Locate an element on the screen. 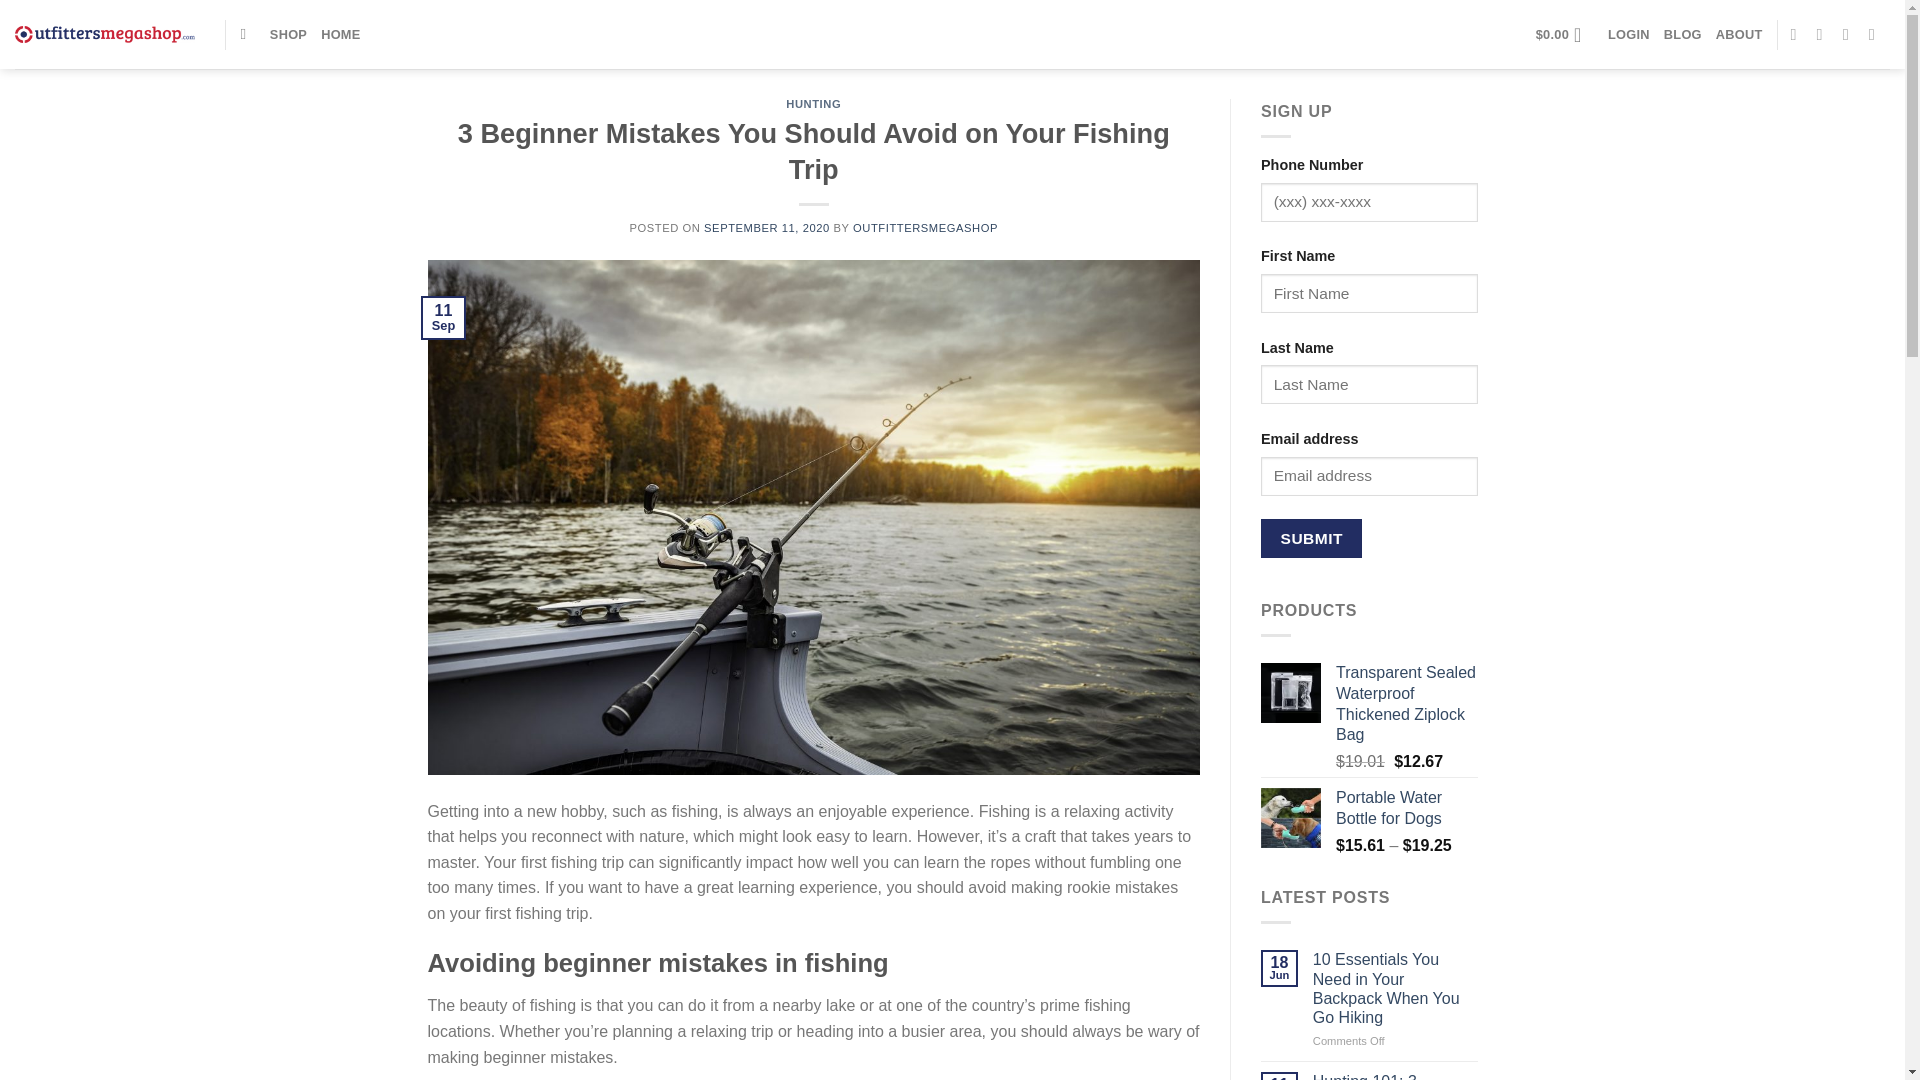 This screenshot has height=1080, width=1920. Portable Water Bottle for Dogs is located at coordinates (1407, 809).